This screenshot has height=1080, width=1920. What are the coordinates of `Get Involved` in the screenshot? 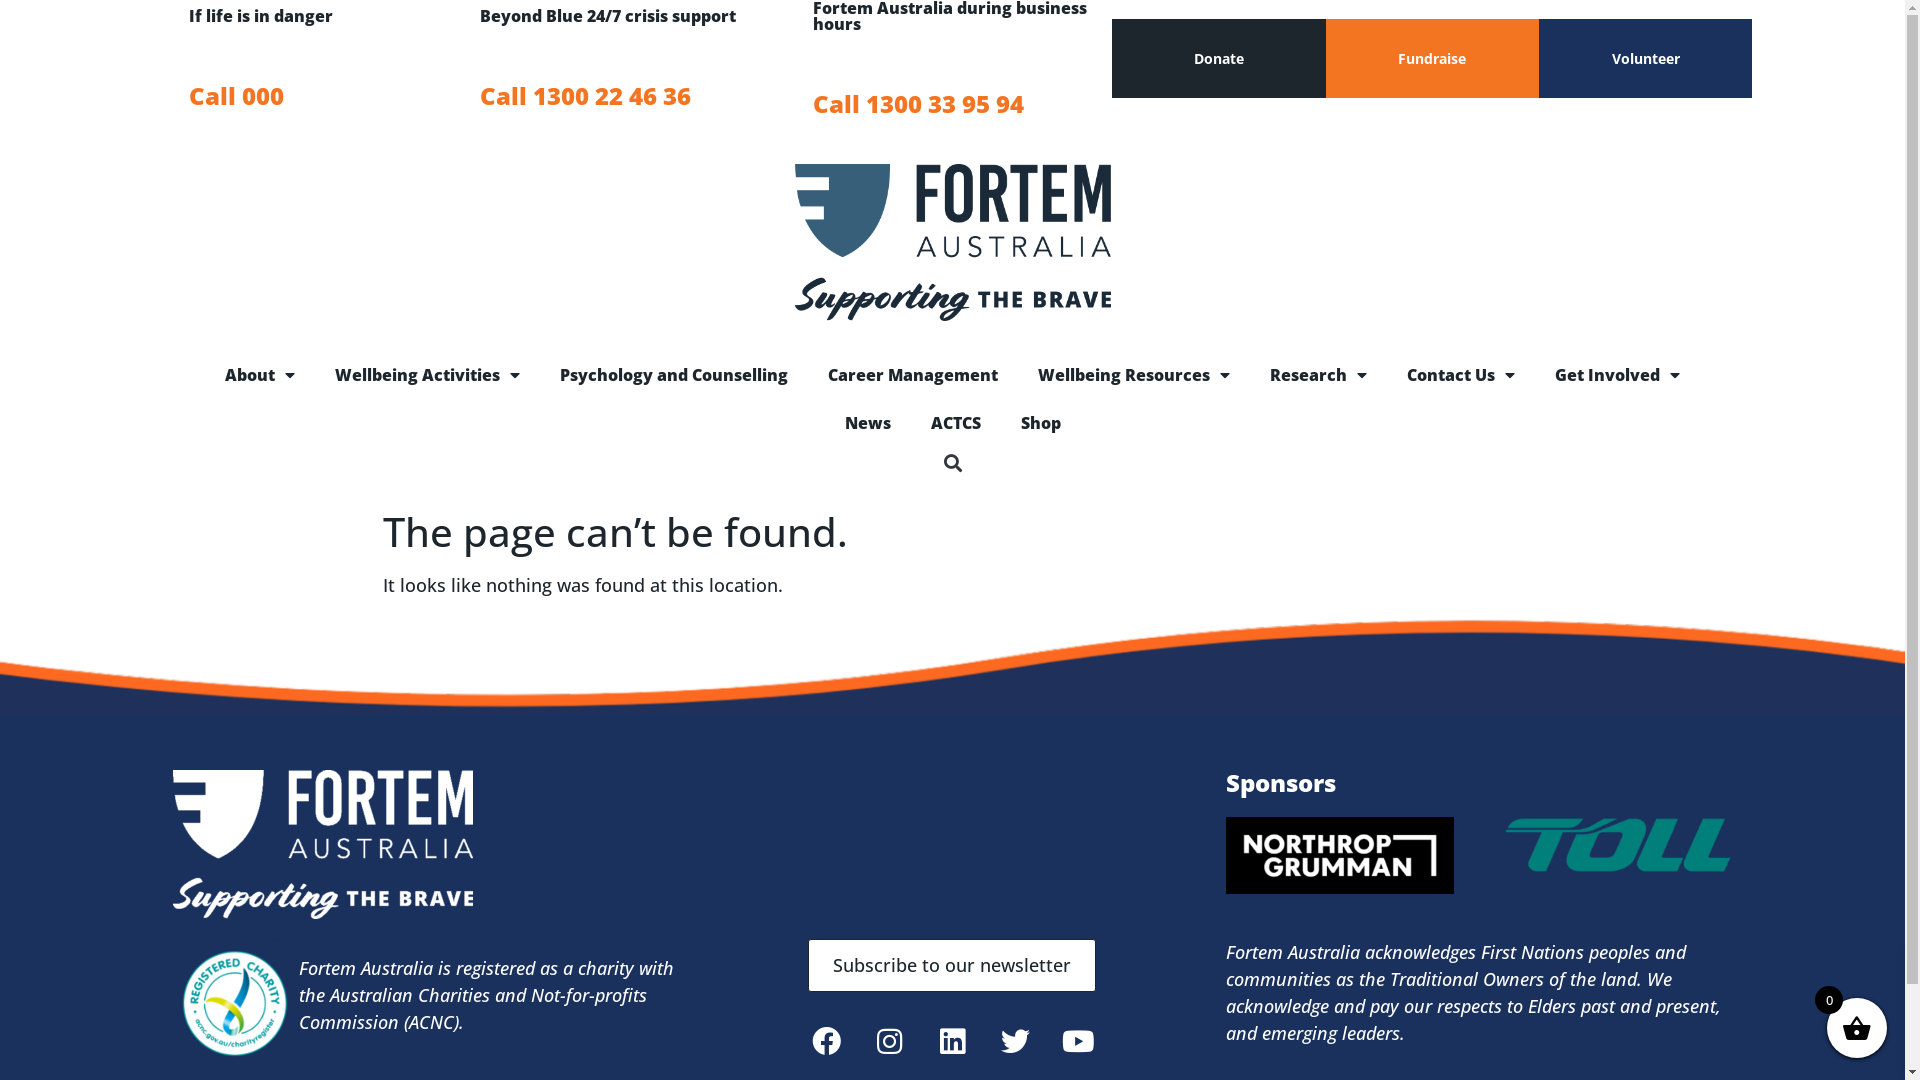 It's located at (1618, 375).